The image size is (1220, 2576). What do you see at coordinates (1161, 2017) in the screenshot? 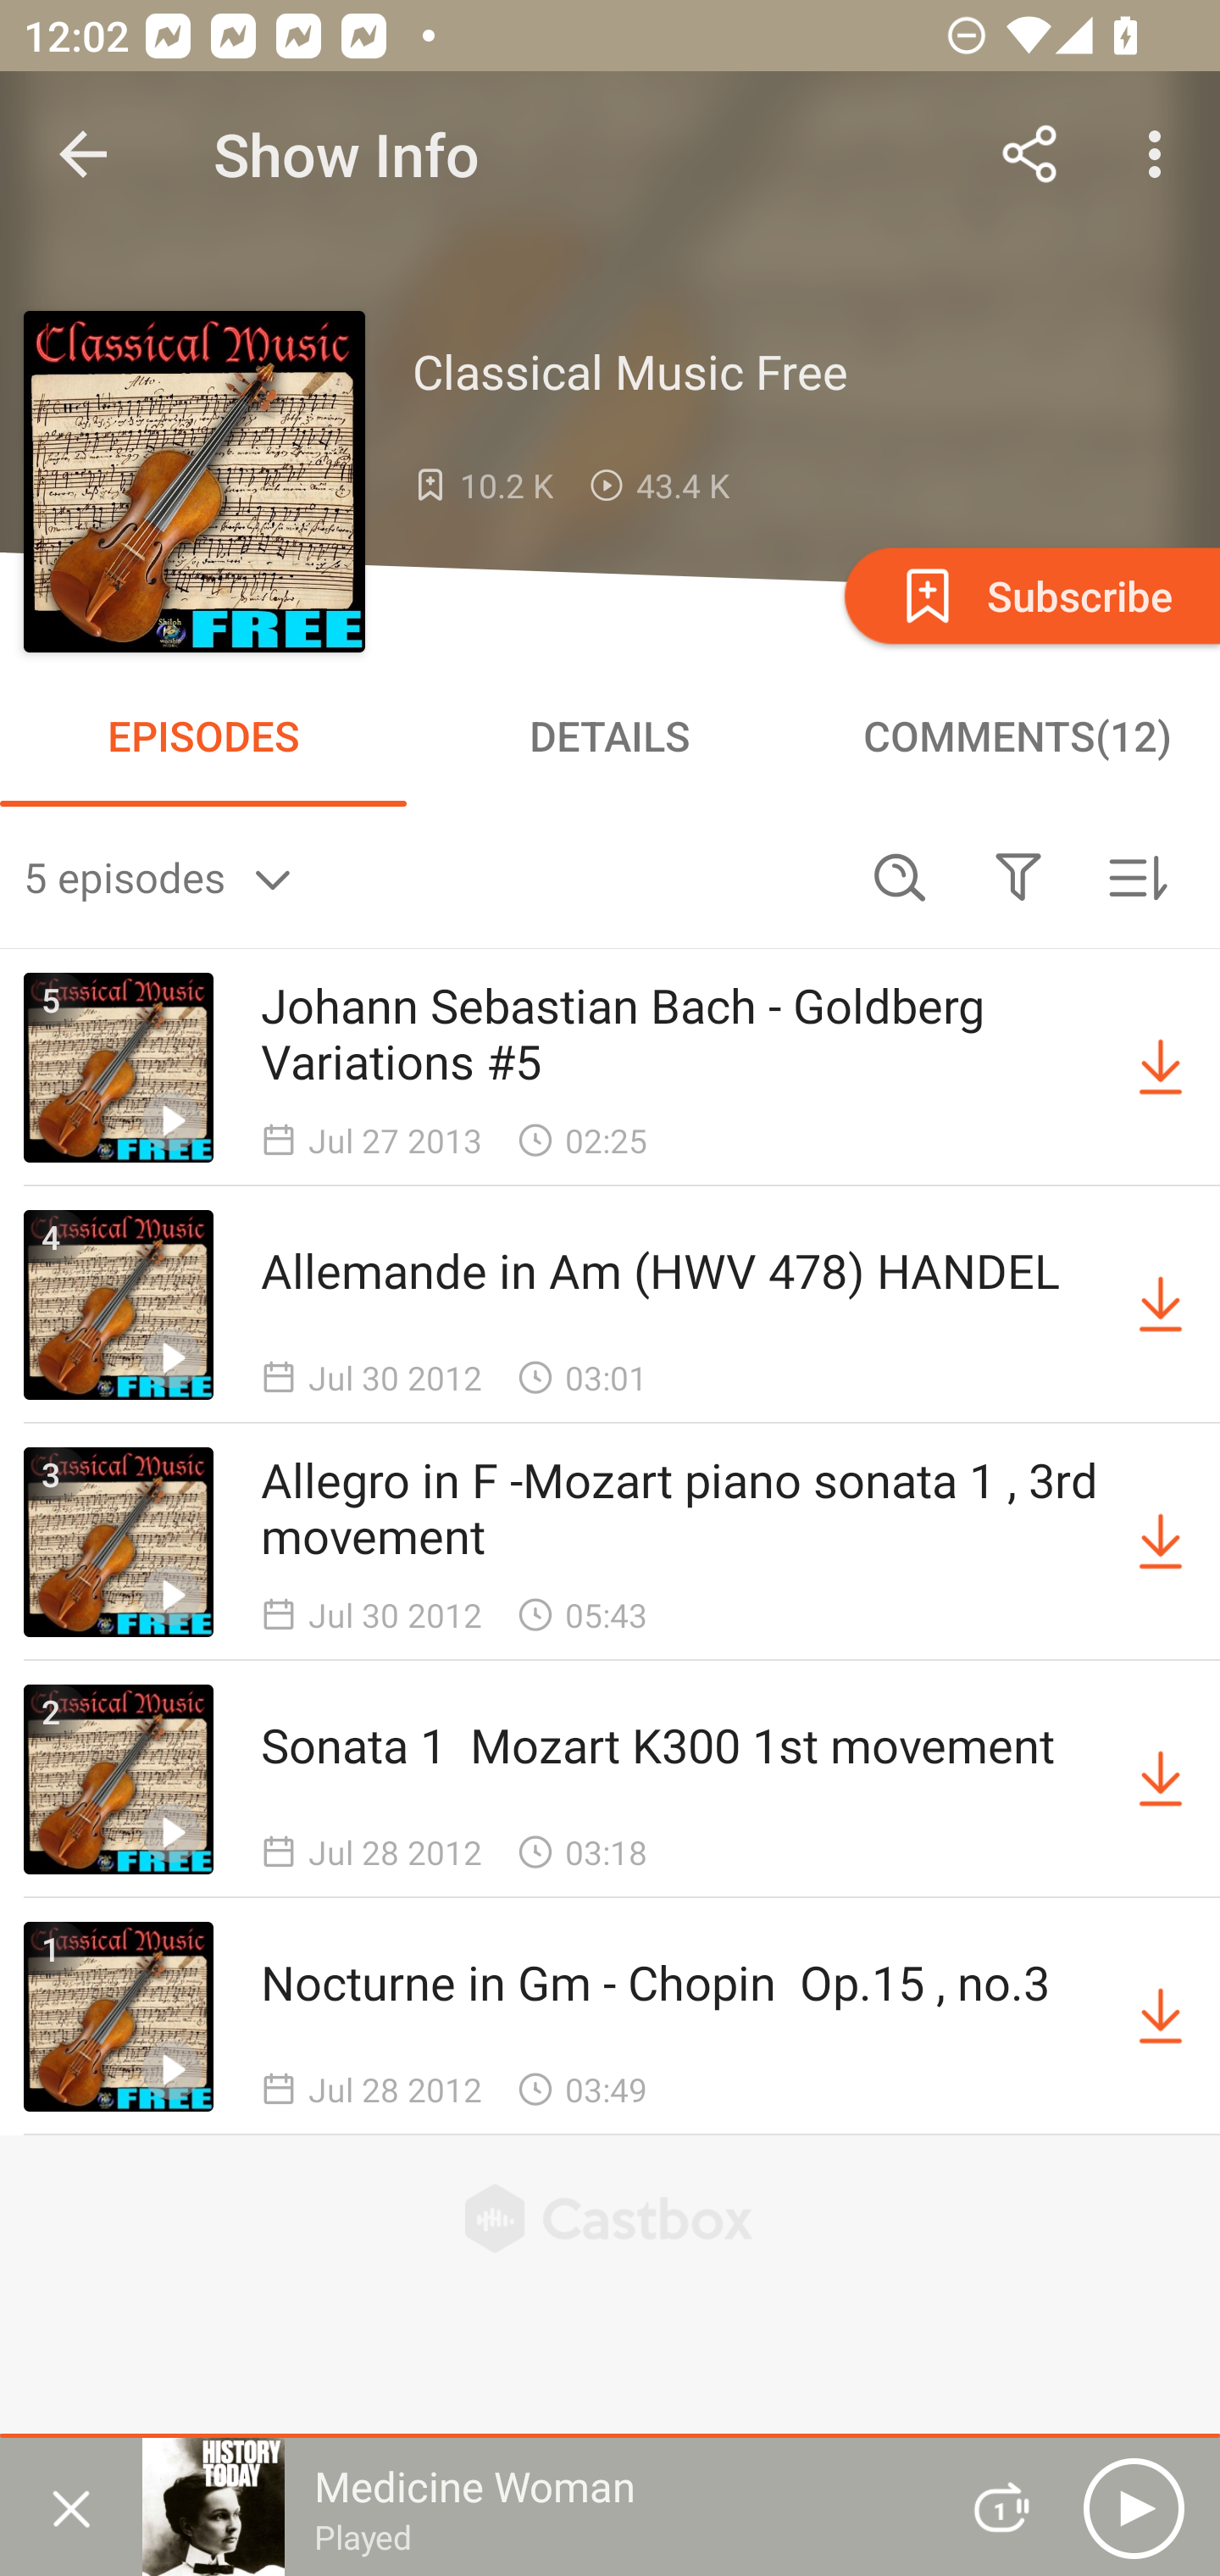
I see `Download` at bounding box center [1161, 2017].